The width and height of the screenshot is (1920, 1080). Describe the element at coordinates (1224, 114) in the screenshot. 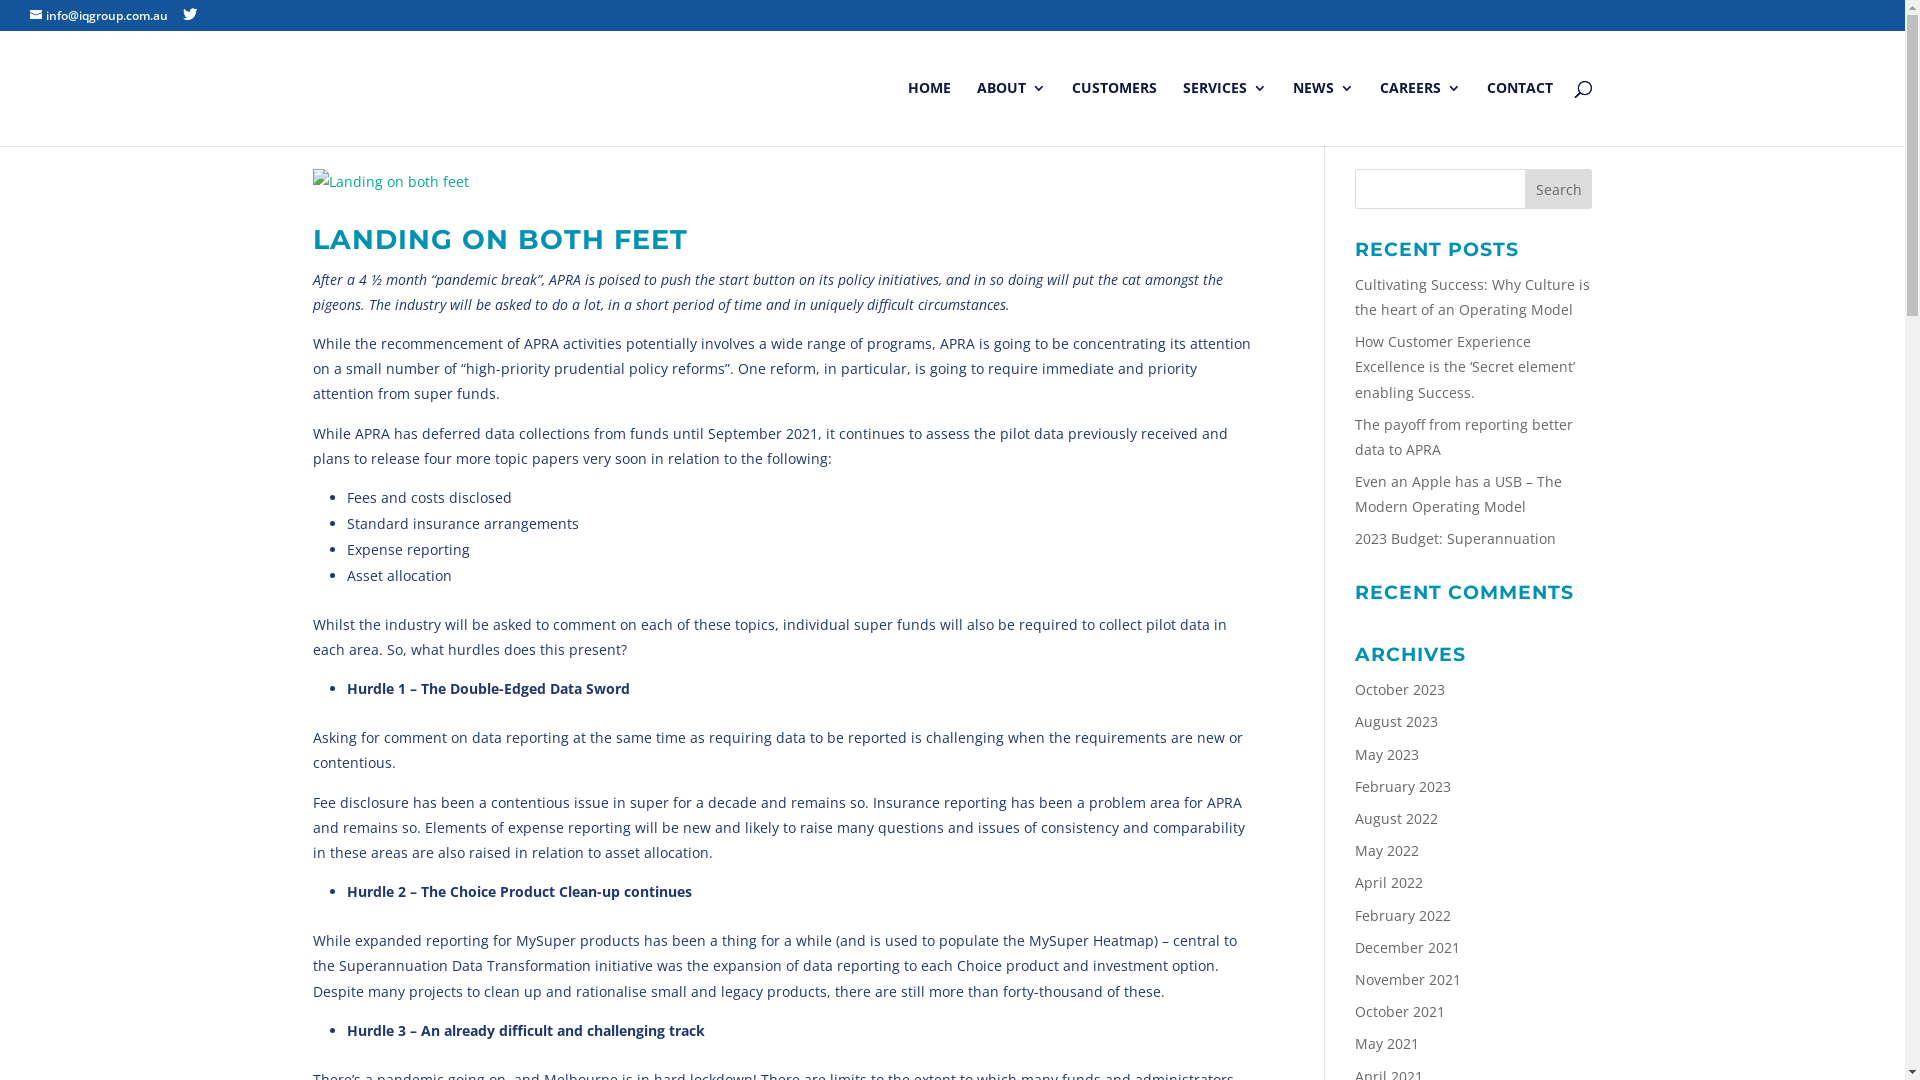

I see `SERVICES` at that location.